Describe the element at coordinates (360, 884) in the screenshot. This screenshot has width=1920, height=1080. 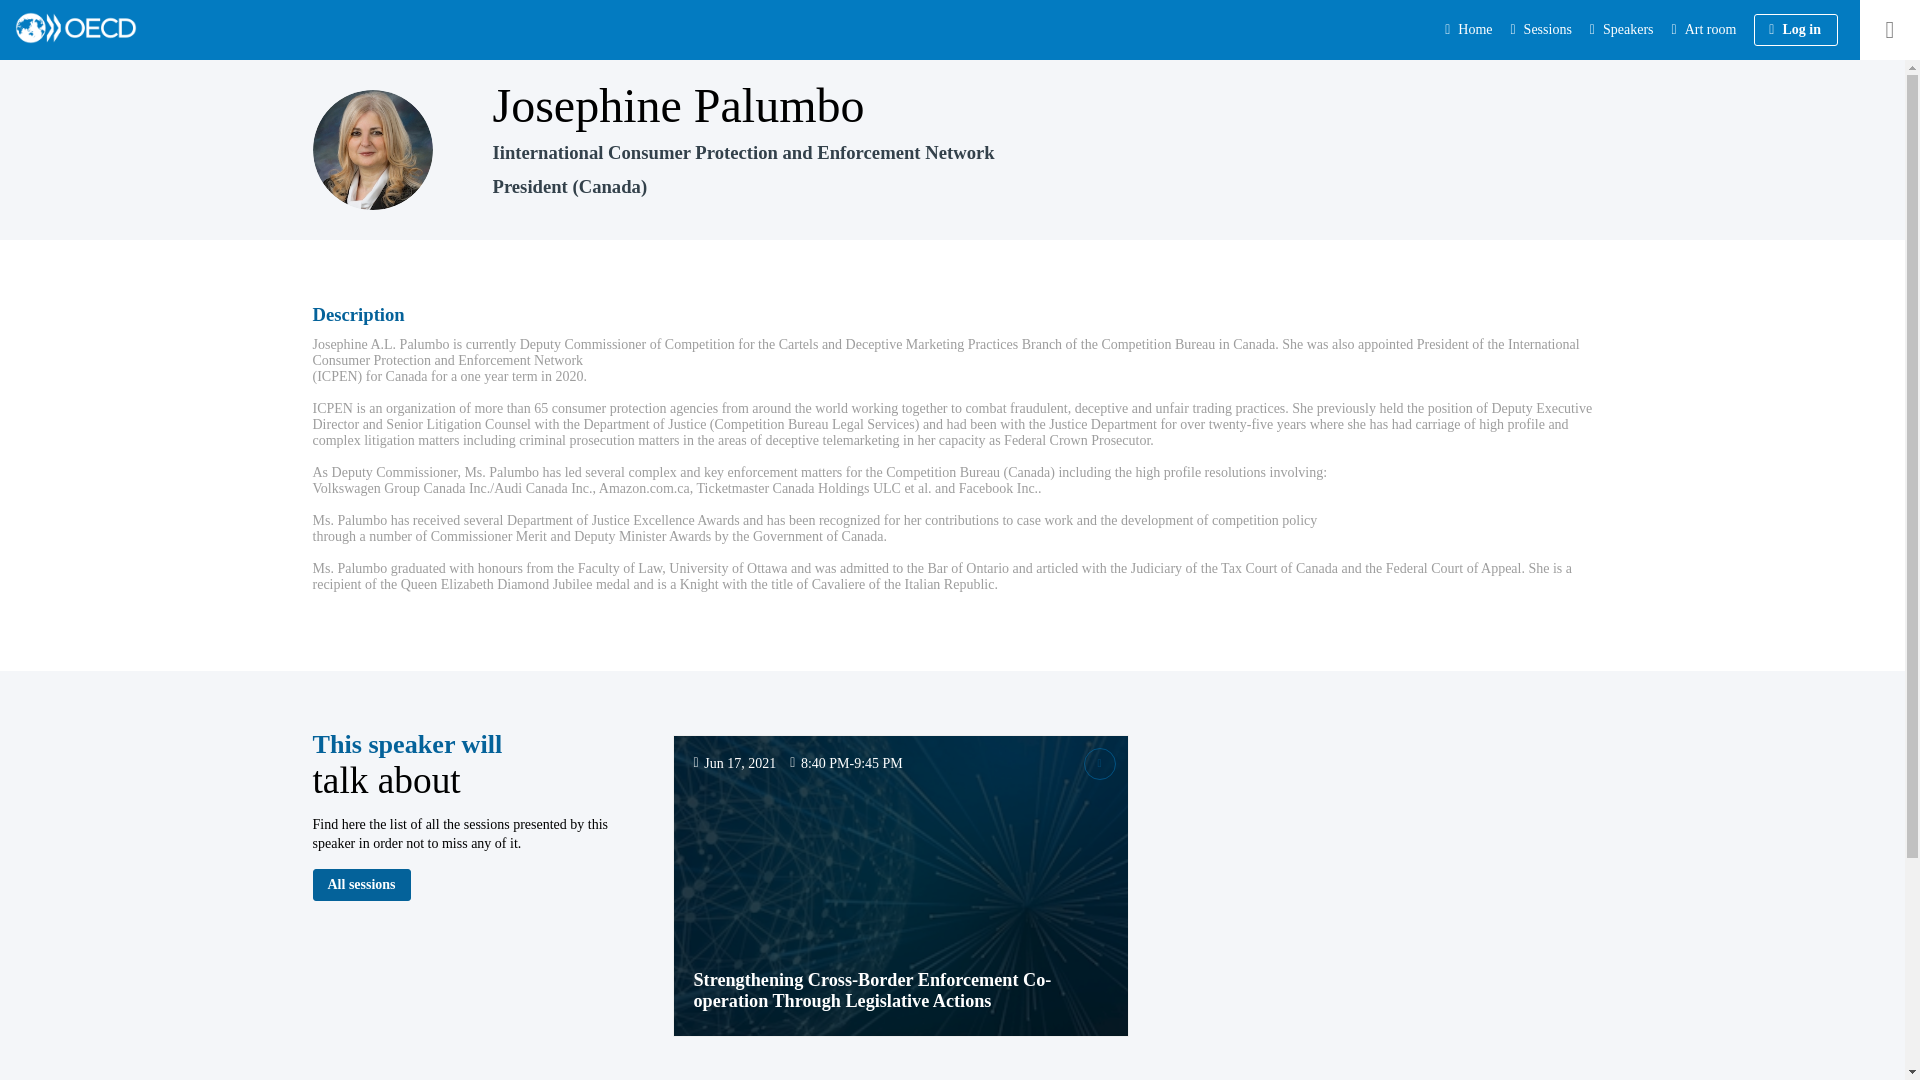
I see `All sessions` at that location.